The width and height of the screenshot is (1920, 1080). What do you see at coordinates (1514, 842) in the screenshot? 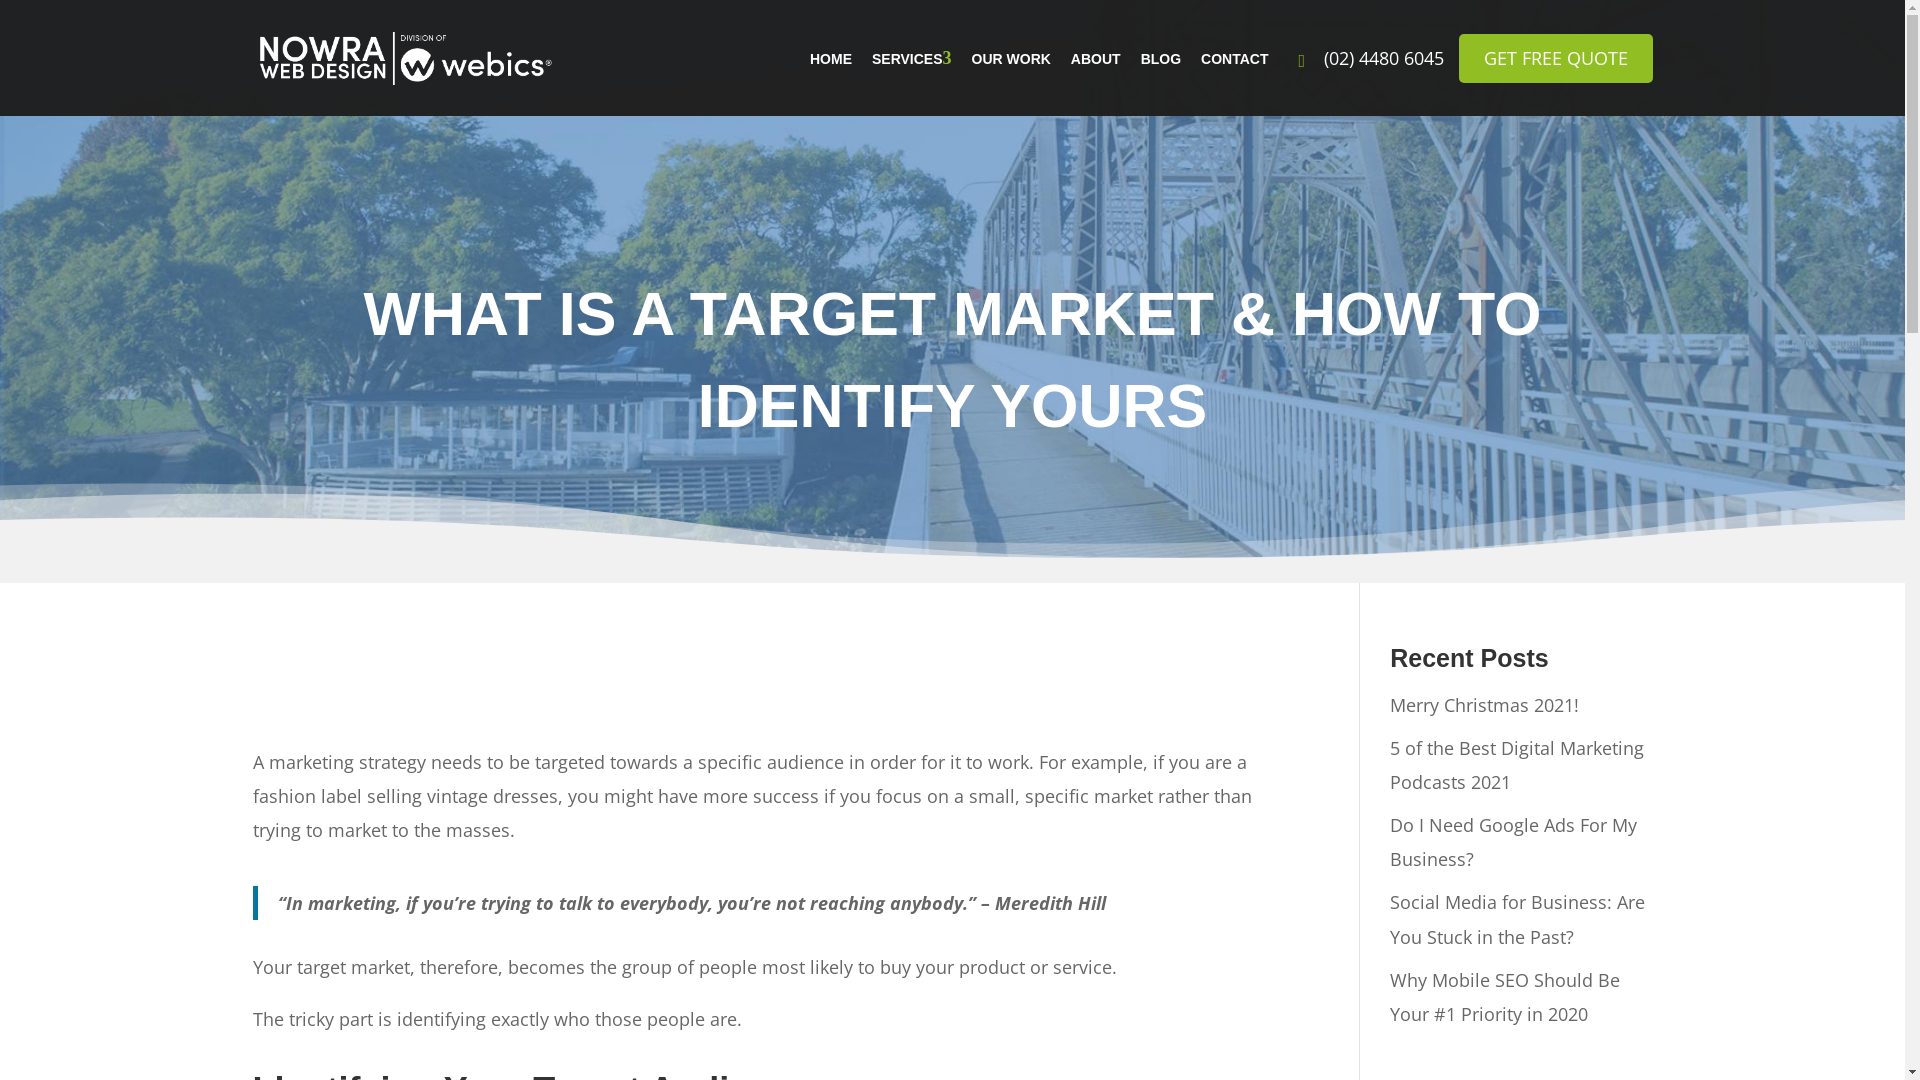
I see `Do I Need Google Ads For My Business?` at bounding box center [1514, 842].